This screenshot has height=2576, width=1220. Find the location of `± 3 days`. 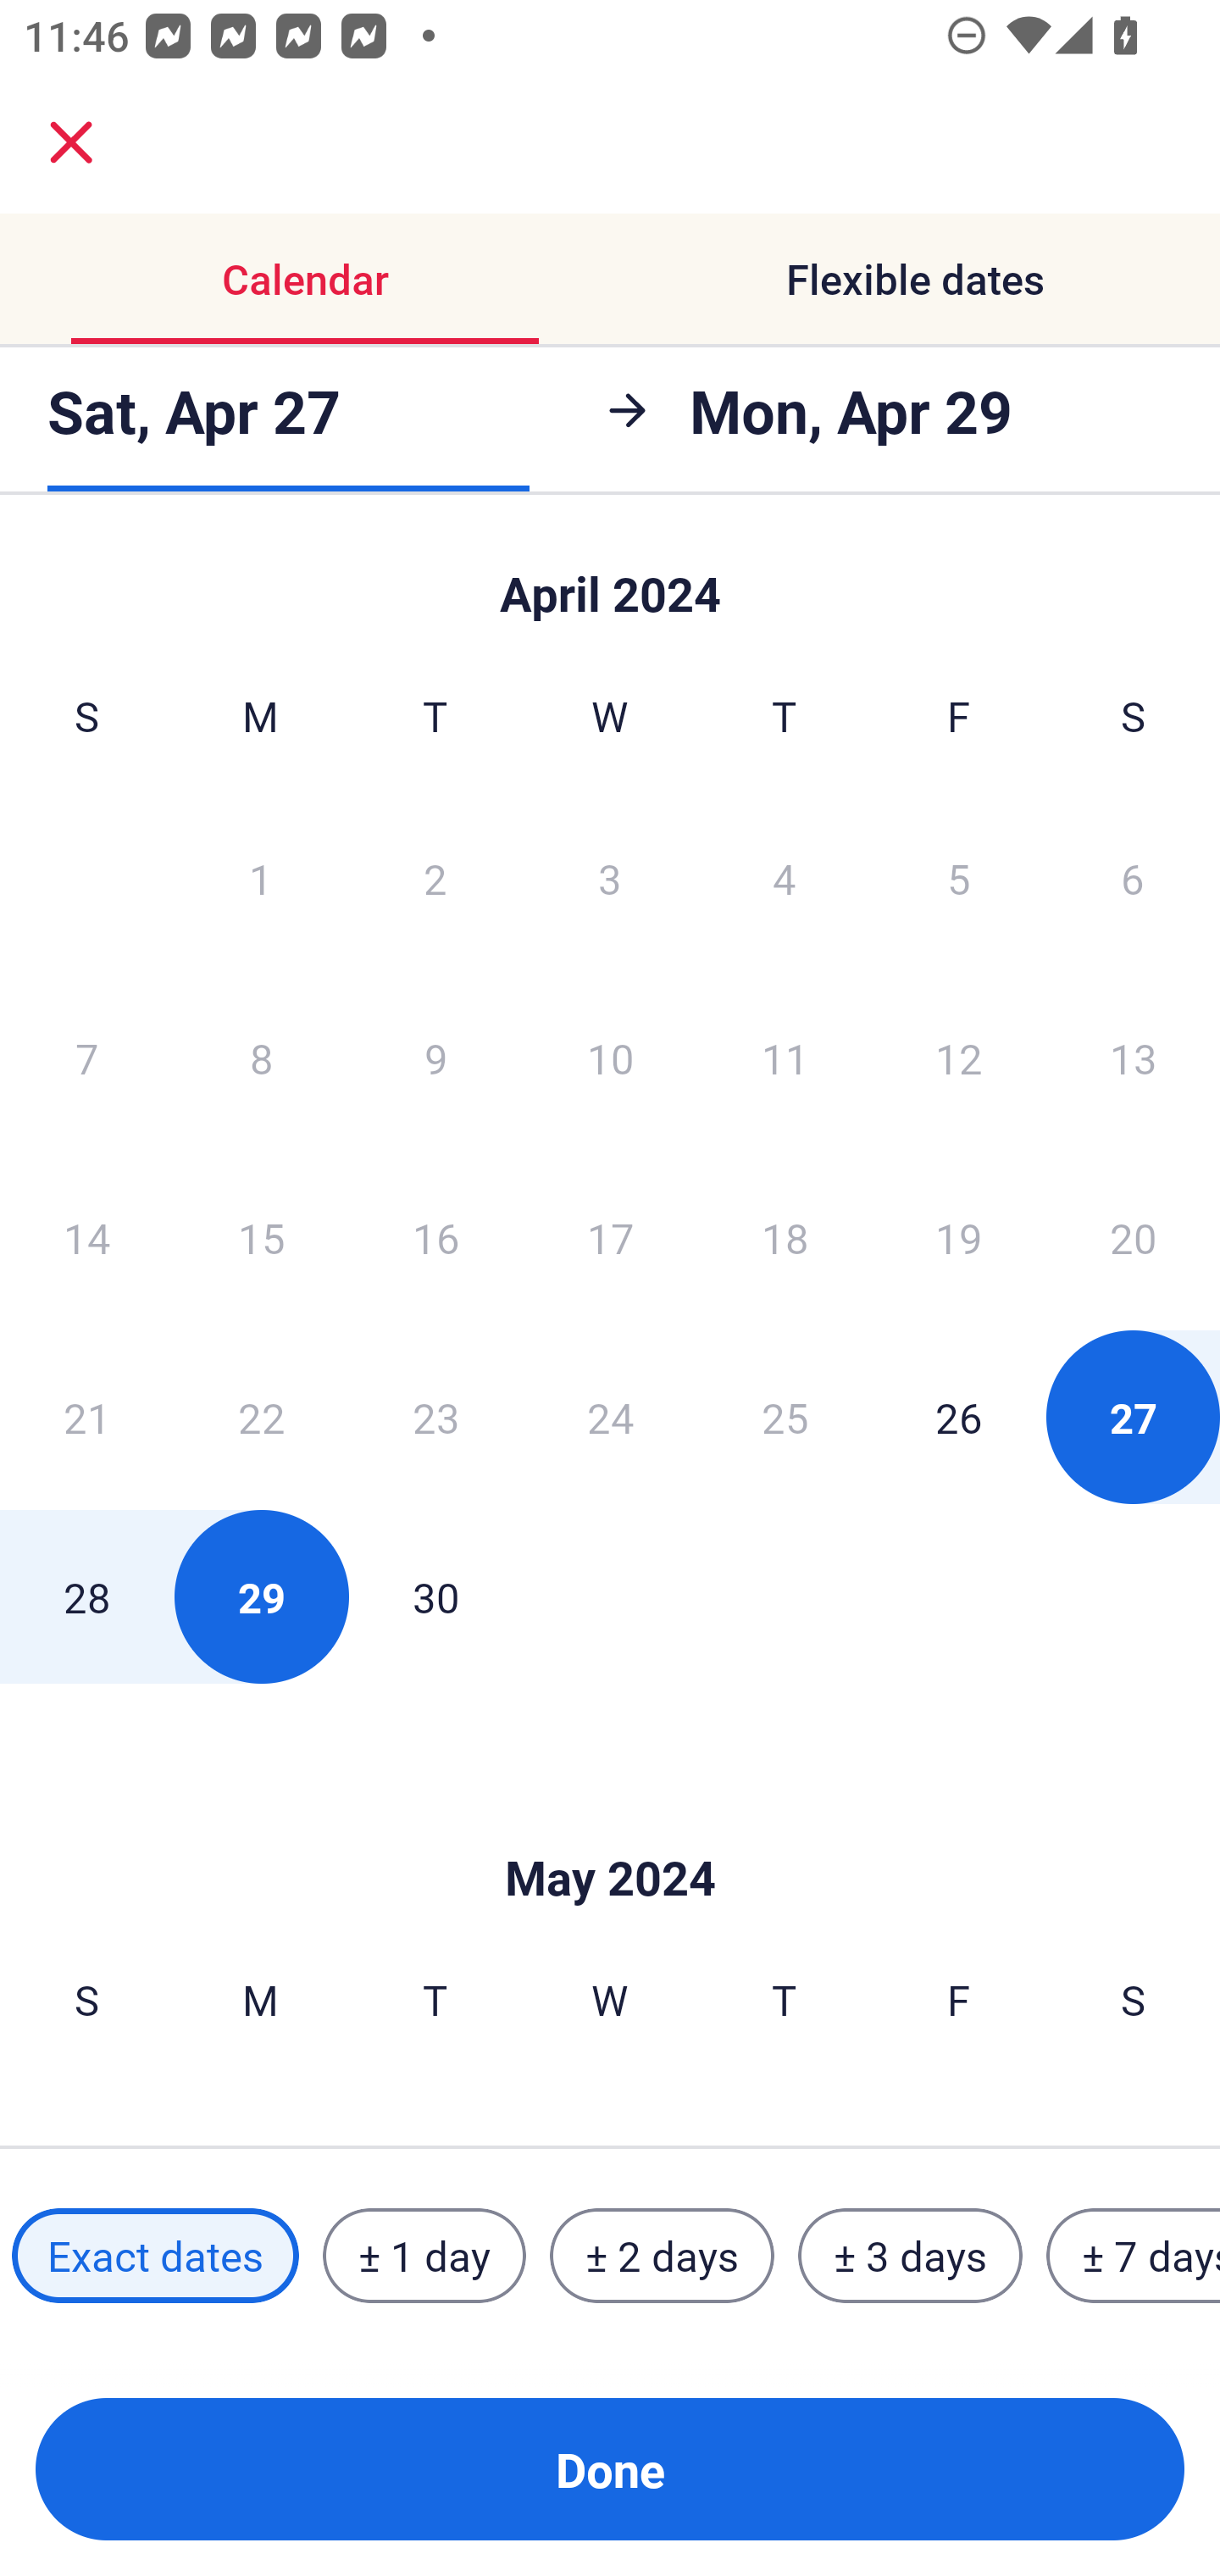

± 3 days is located at coordinates (910, 2255).